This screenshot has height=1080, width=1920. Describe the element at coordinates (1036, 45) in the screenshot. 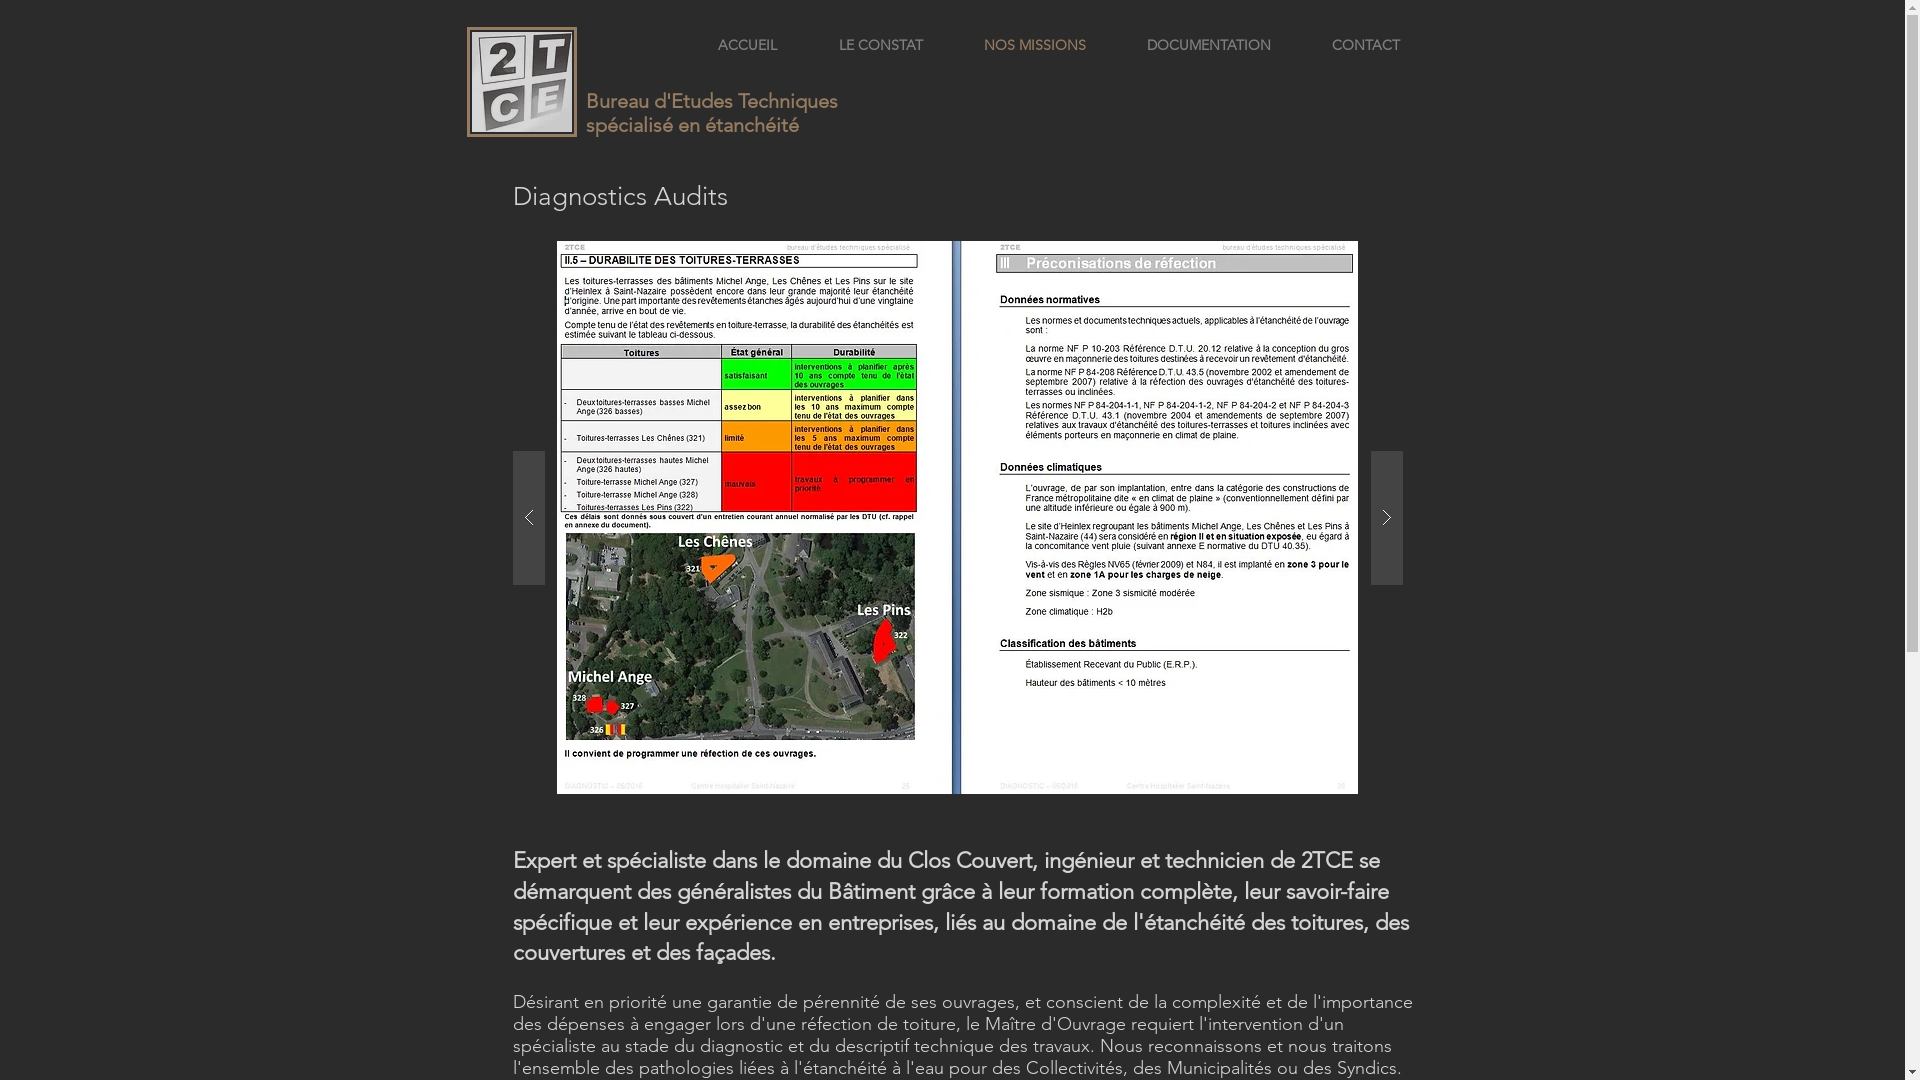

I see `NOS MISSIONS` at that location.